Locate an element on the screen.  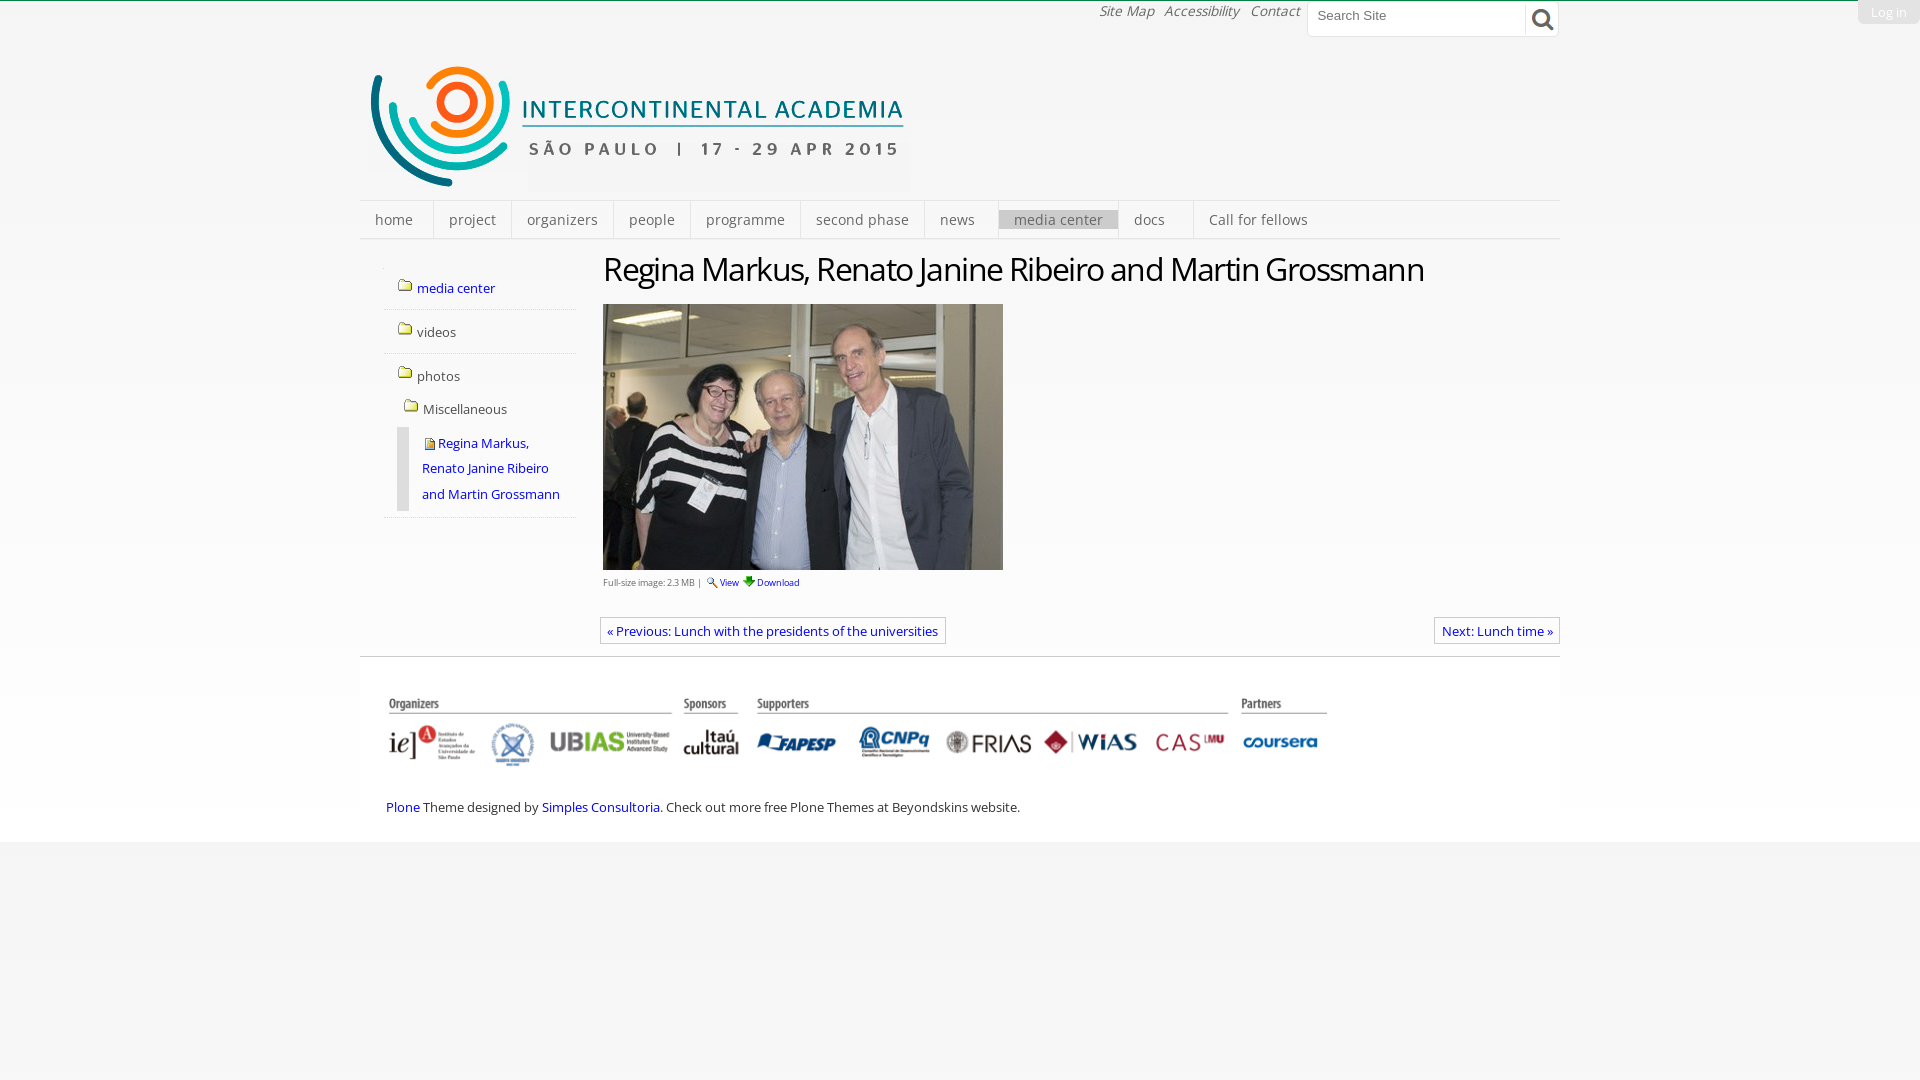
Search is located at coordinates (1542, 15).